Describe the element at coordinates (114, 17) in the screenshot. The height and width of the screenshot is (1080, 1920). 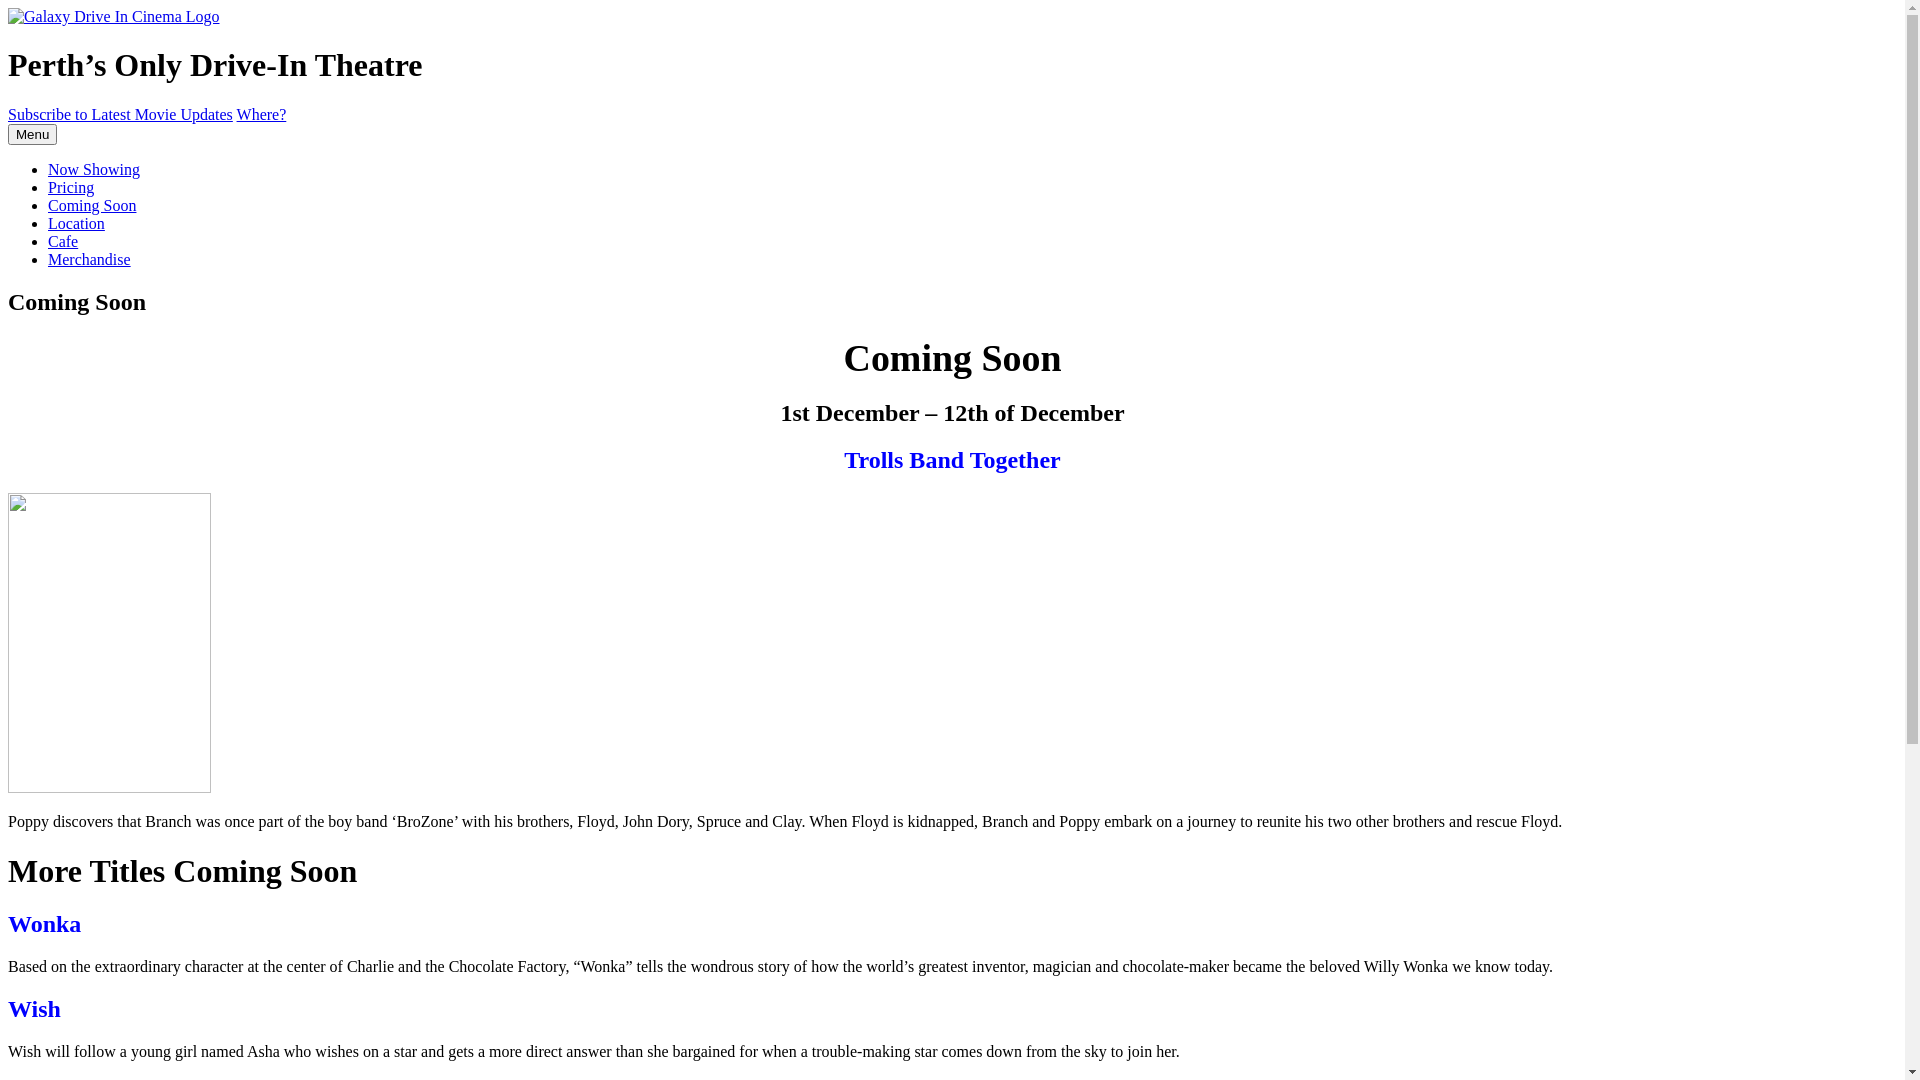
I see `Galaxy Drive In Cinema` at that location.